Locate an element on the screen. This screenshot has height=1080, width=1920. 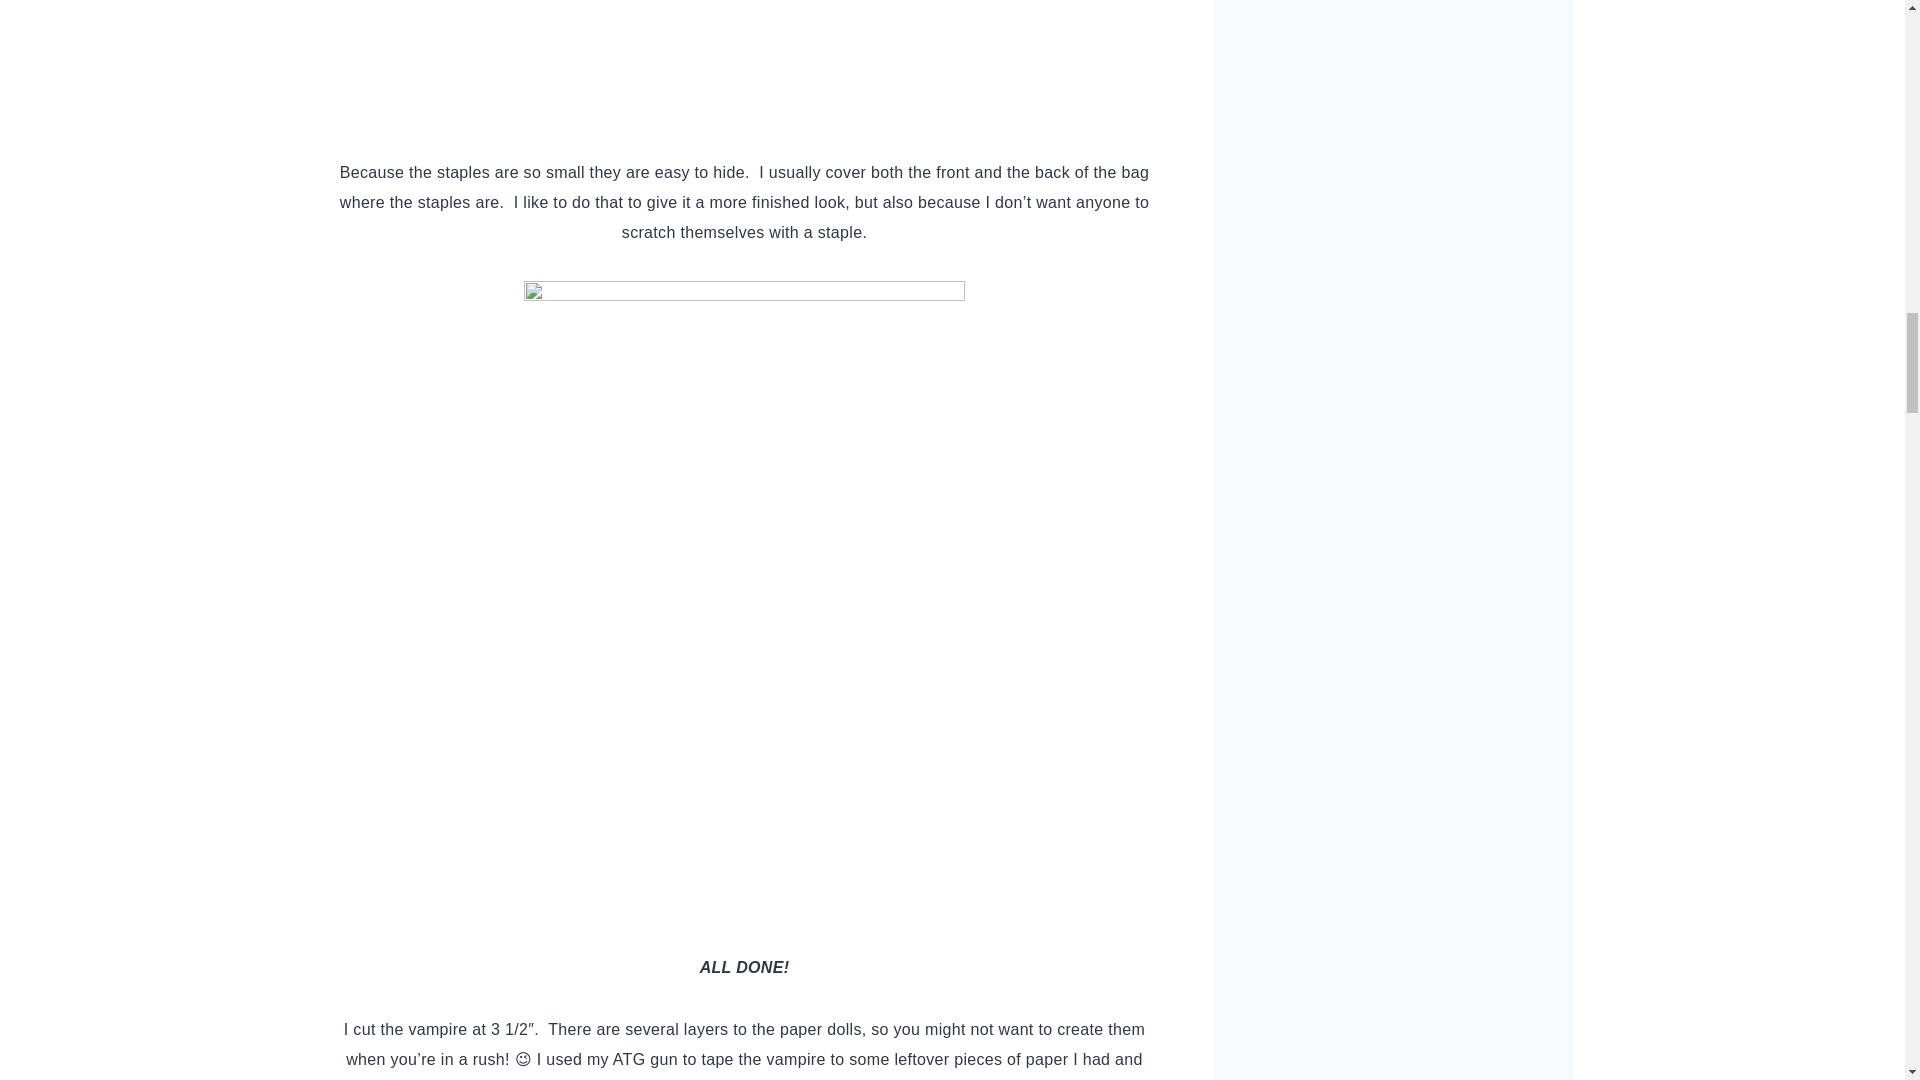
This candy is yummy backwards and forwards! is located at coordinates (744, 63).